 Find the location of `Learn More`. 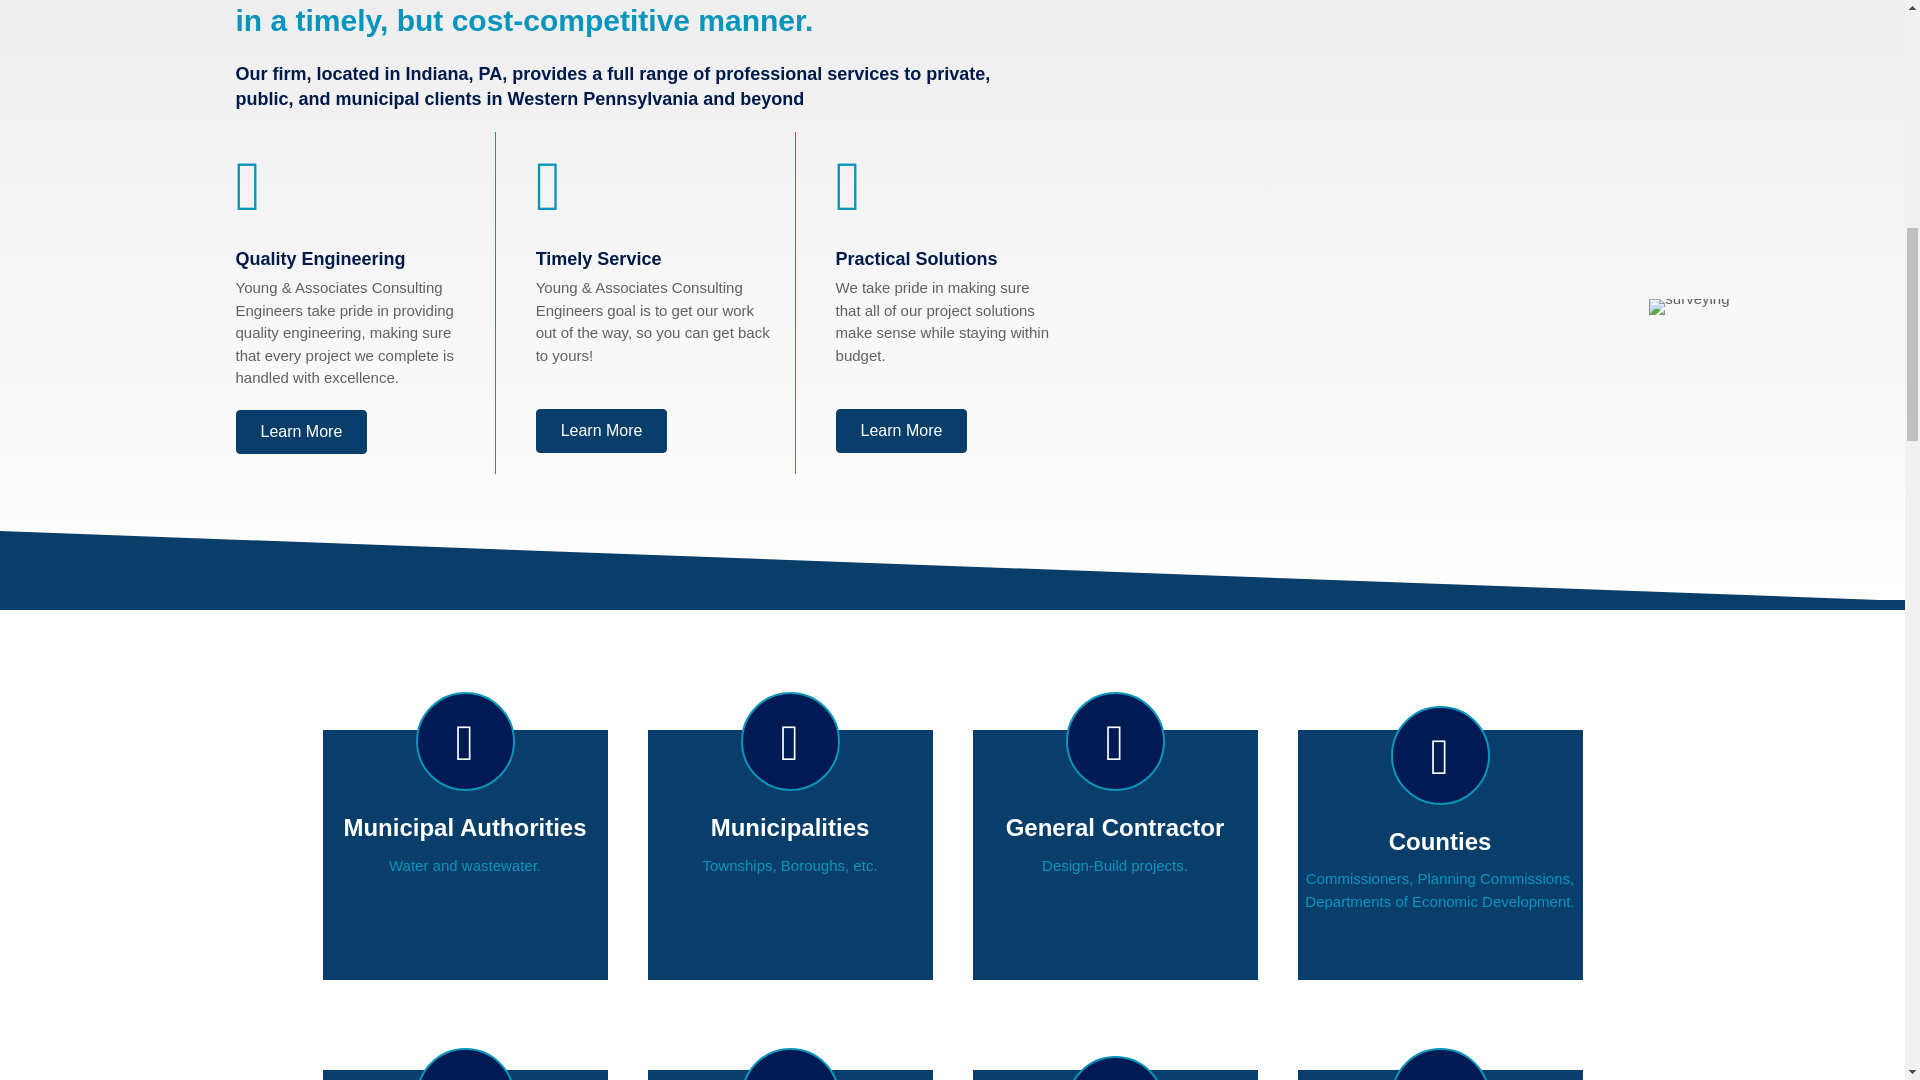

Learn More is located at coordinates (901, 430).